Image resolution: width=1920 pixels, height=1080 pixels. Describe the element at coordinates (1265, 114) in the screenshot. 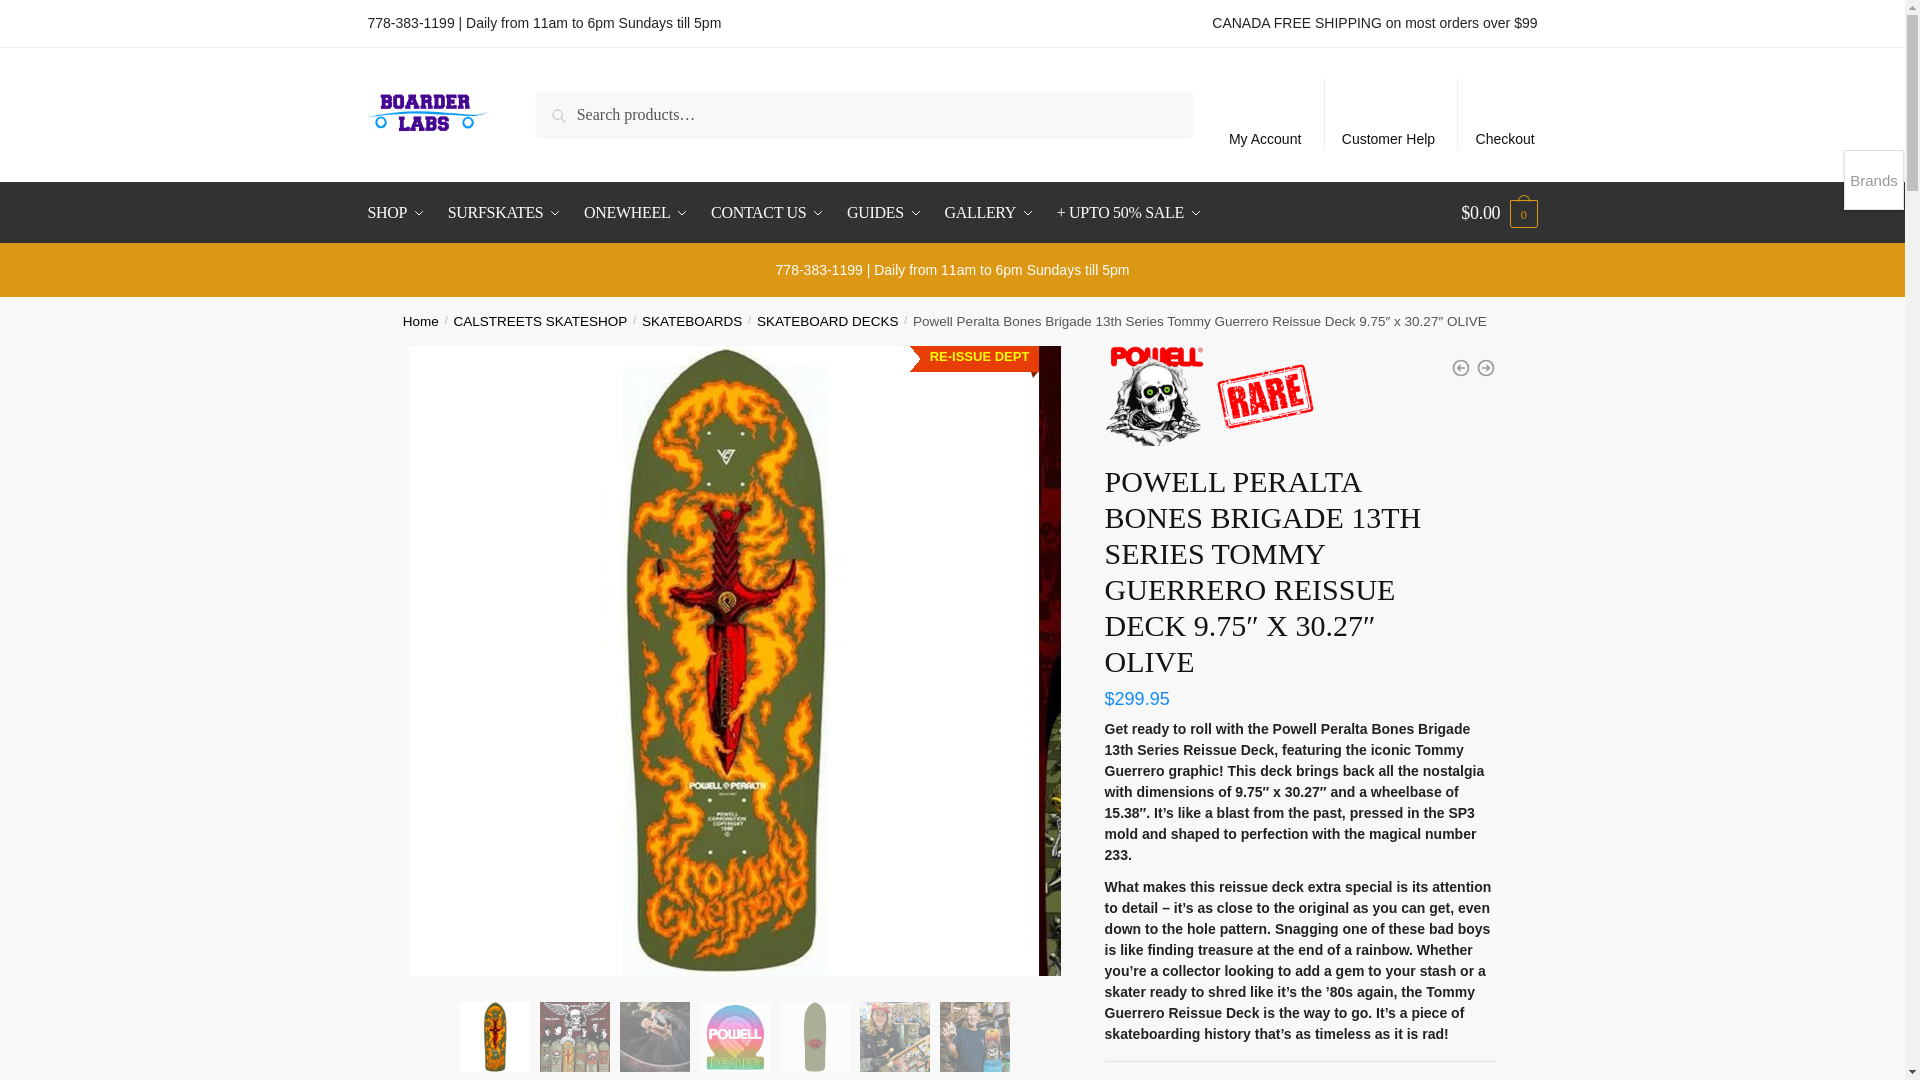

I see `My Account` at that location.